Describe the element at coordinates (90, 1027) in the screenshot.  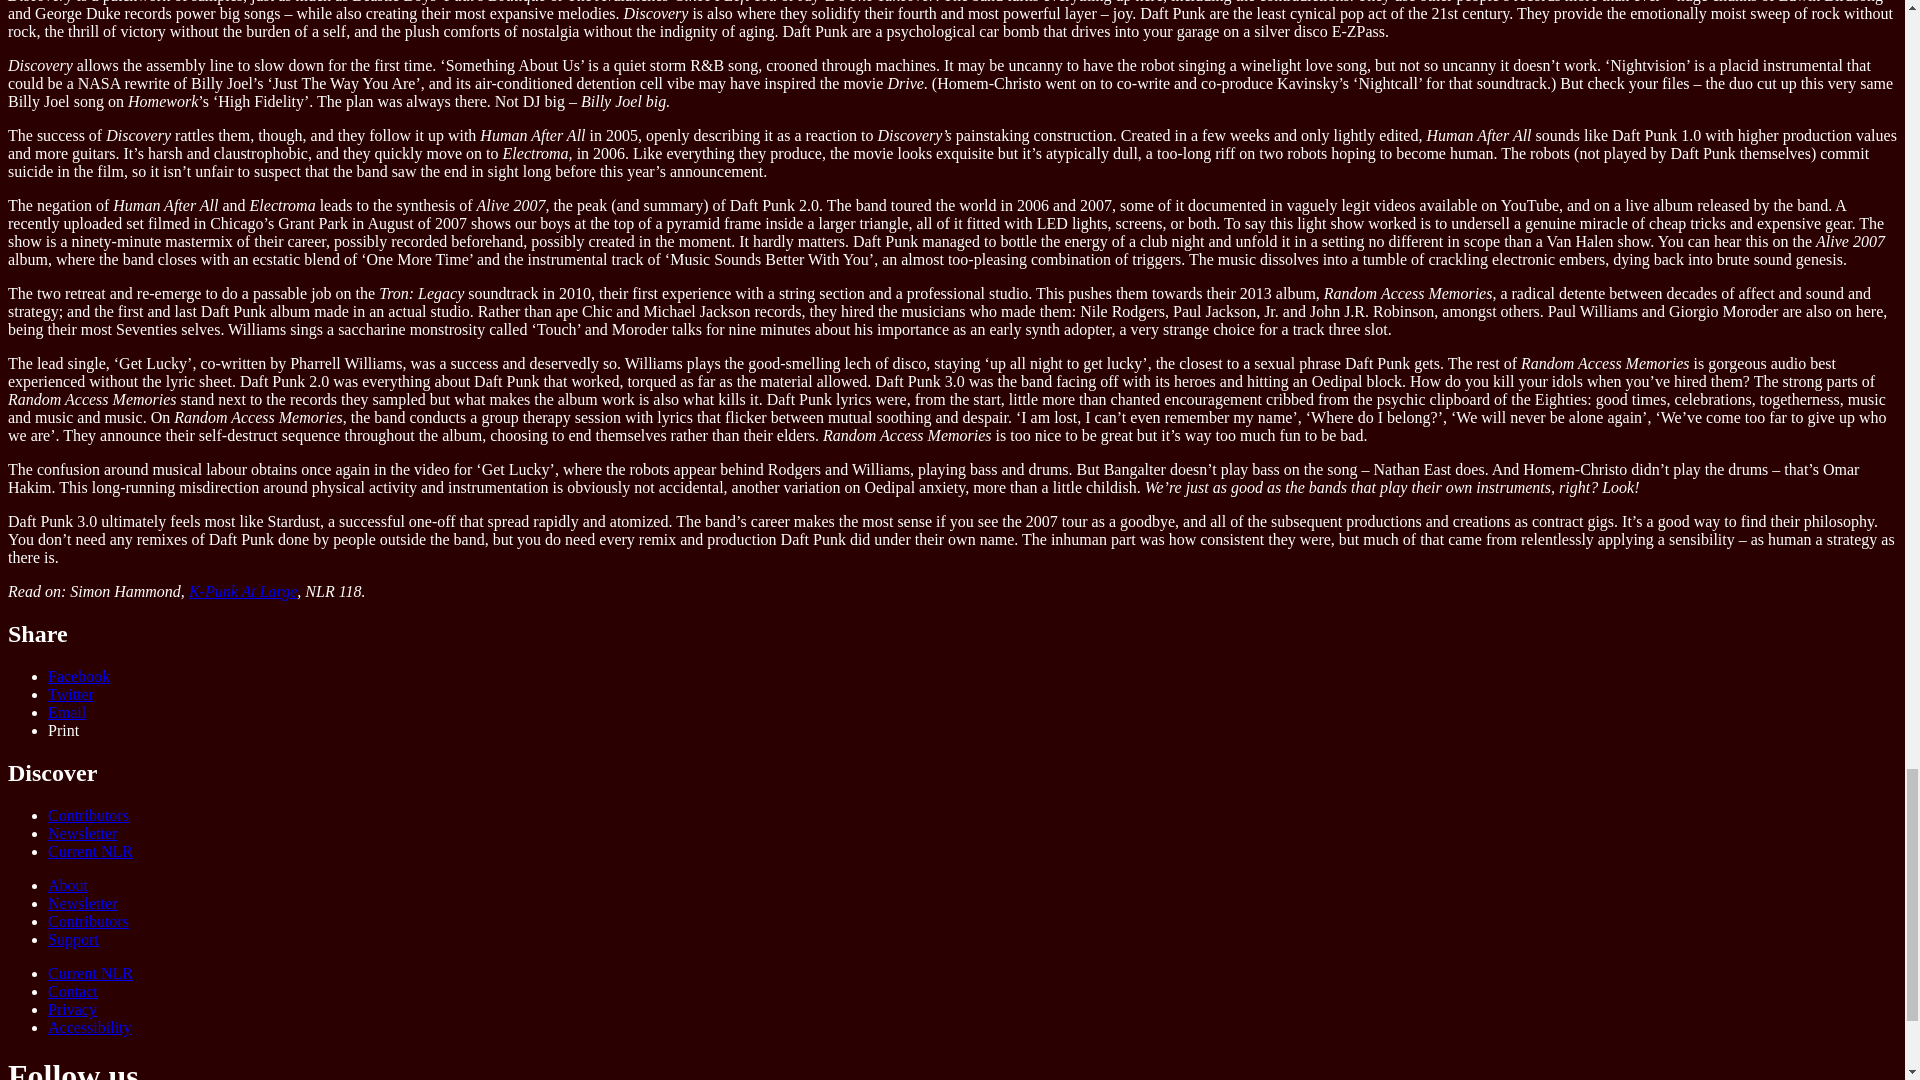
I see `Accessibility` at that location.